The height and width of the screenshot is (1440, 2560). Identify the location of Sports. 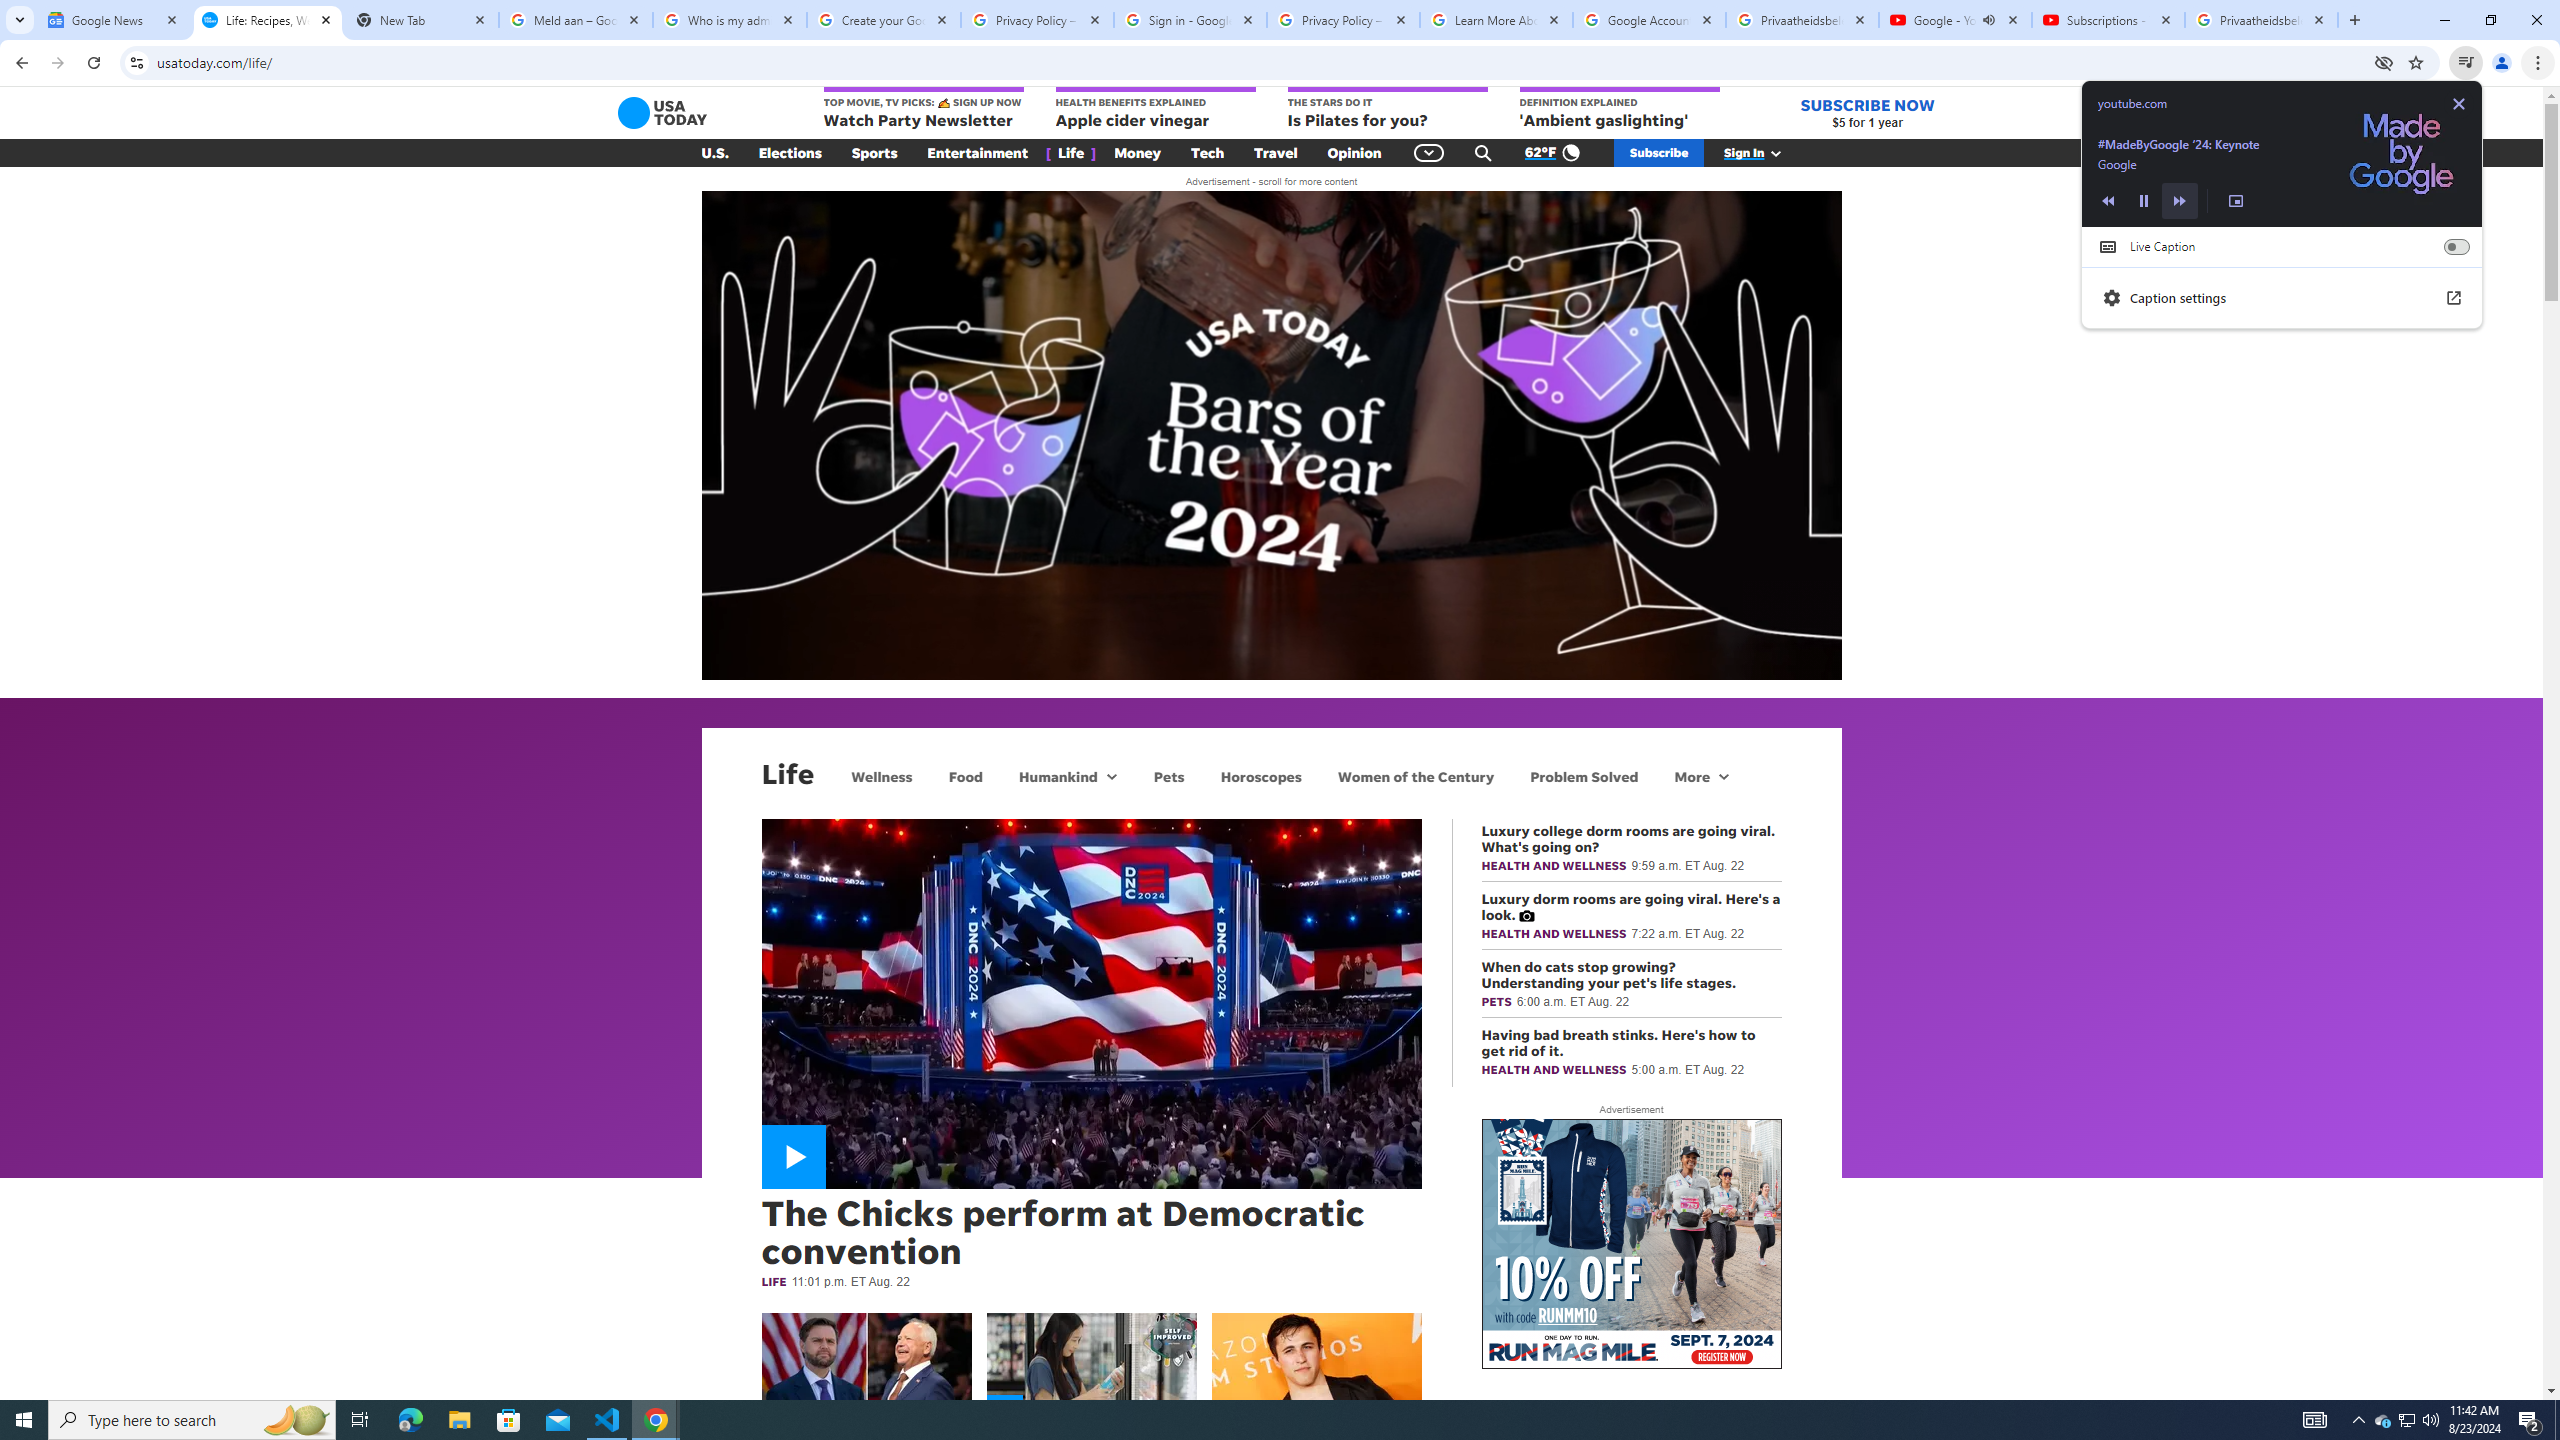
(875, 153).